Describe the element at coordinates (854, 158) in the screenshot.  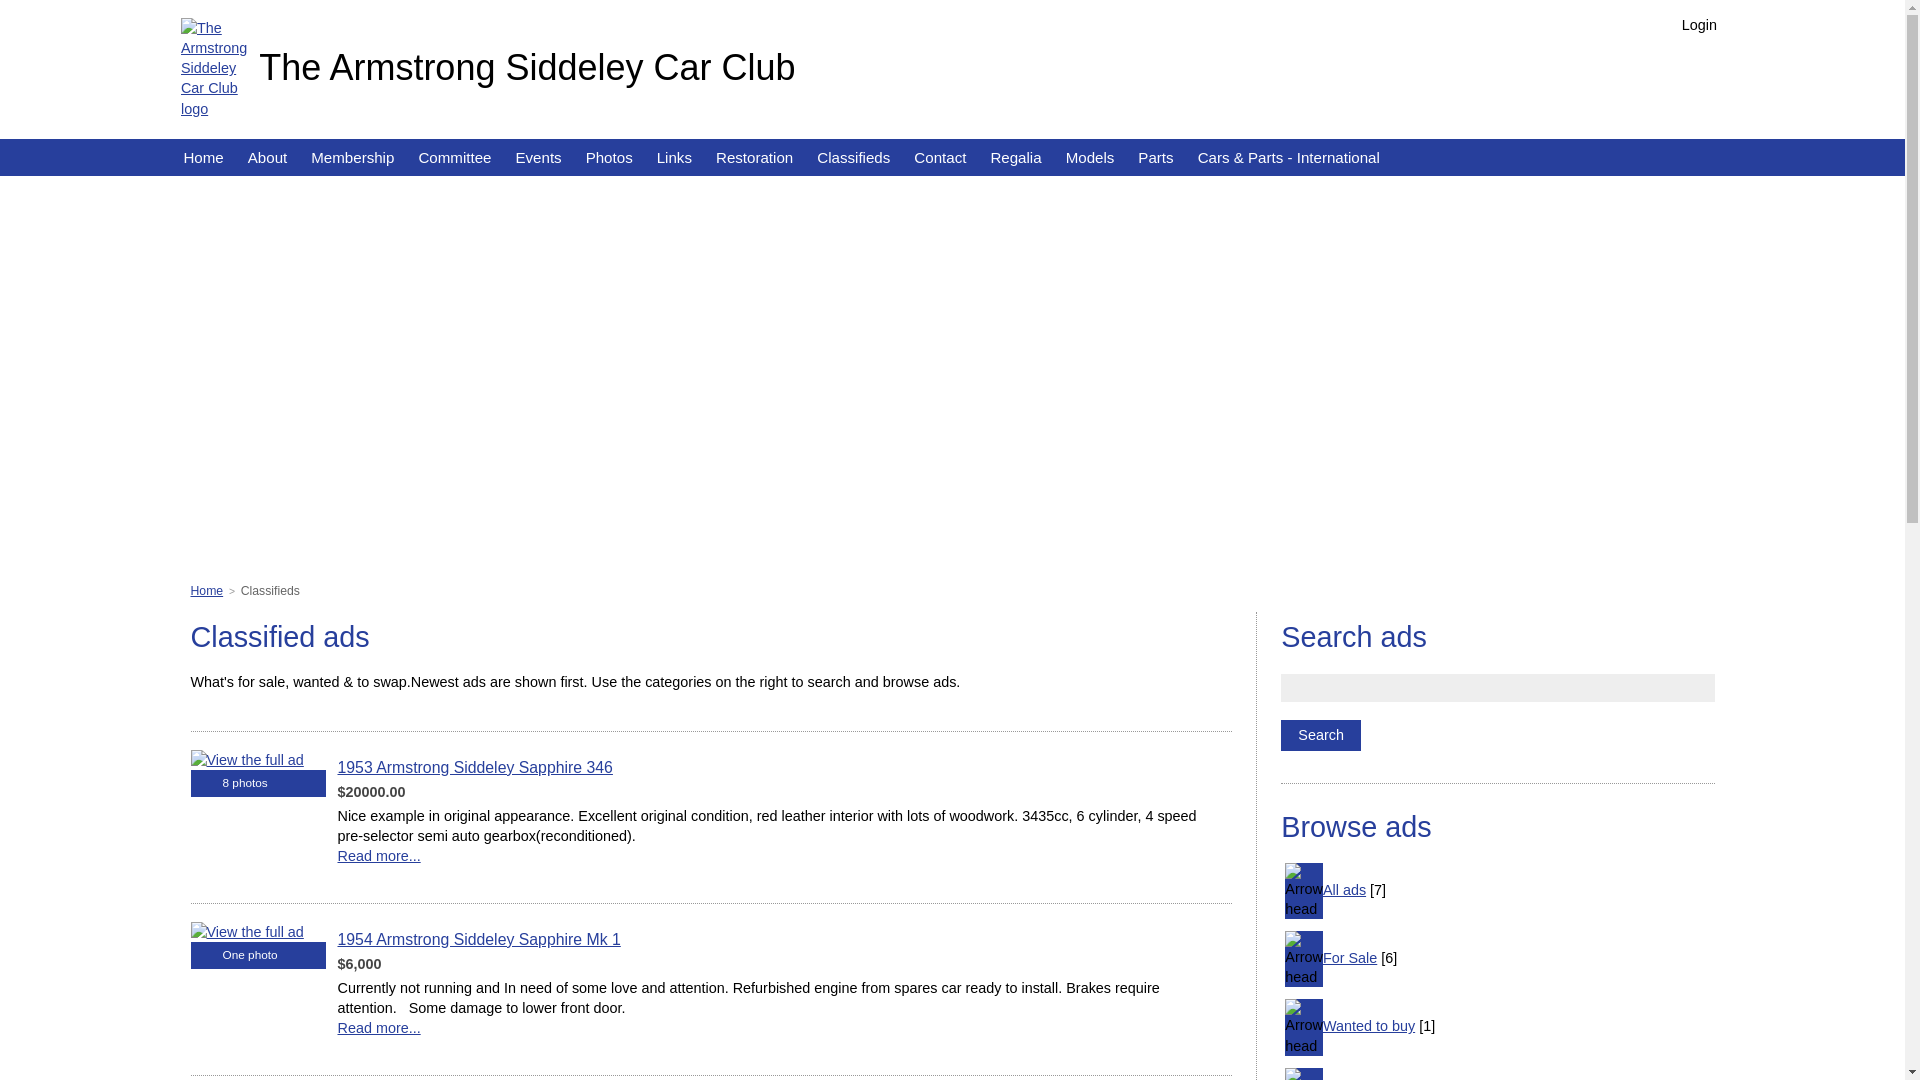
I see `Classifieds` at that location.